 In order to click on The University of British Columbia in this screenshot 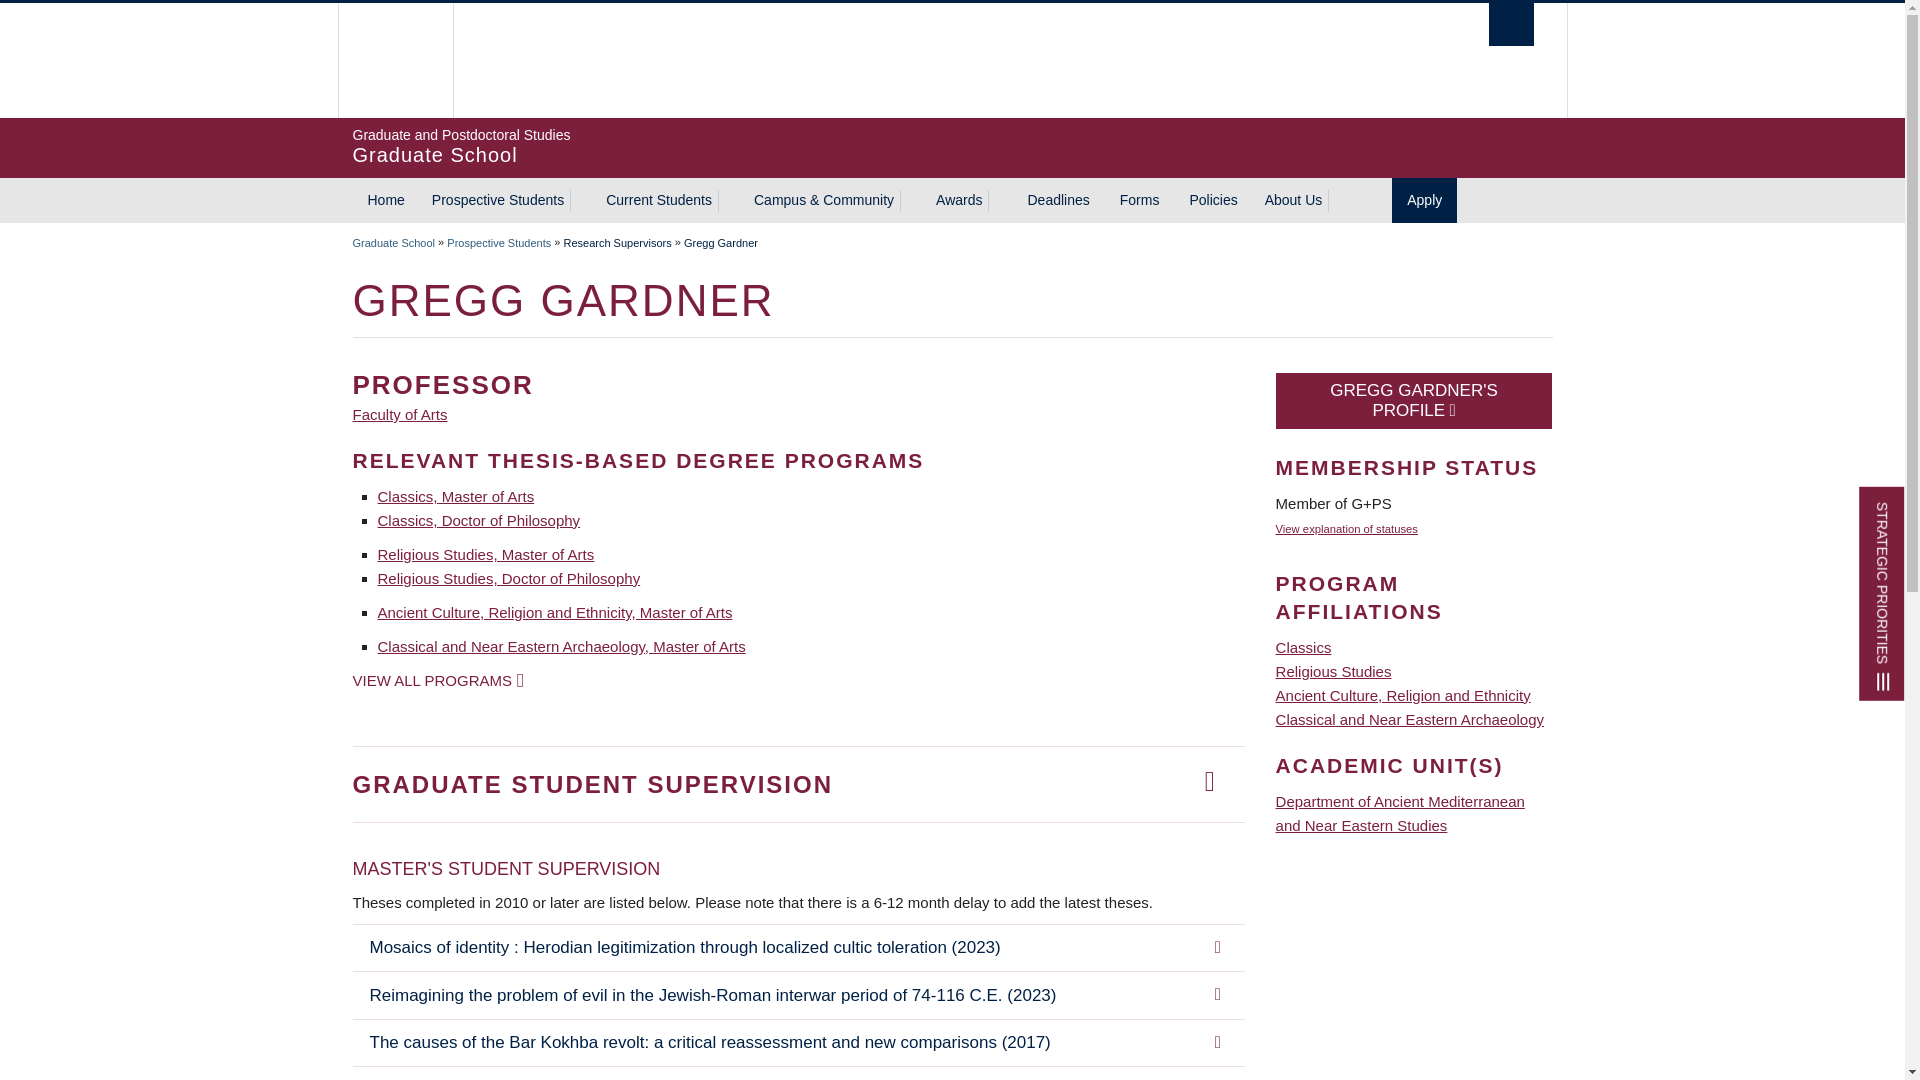, I will do `click(951, 146)`.